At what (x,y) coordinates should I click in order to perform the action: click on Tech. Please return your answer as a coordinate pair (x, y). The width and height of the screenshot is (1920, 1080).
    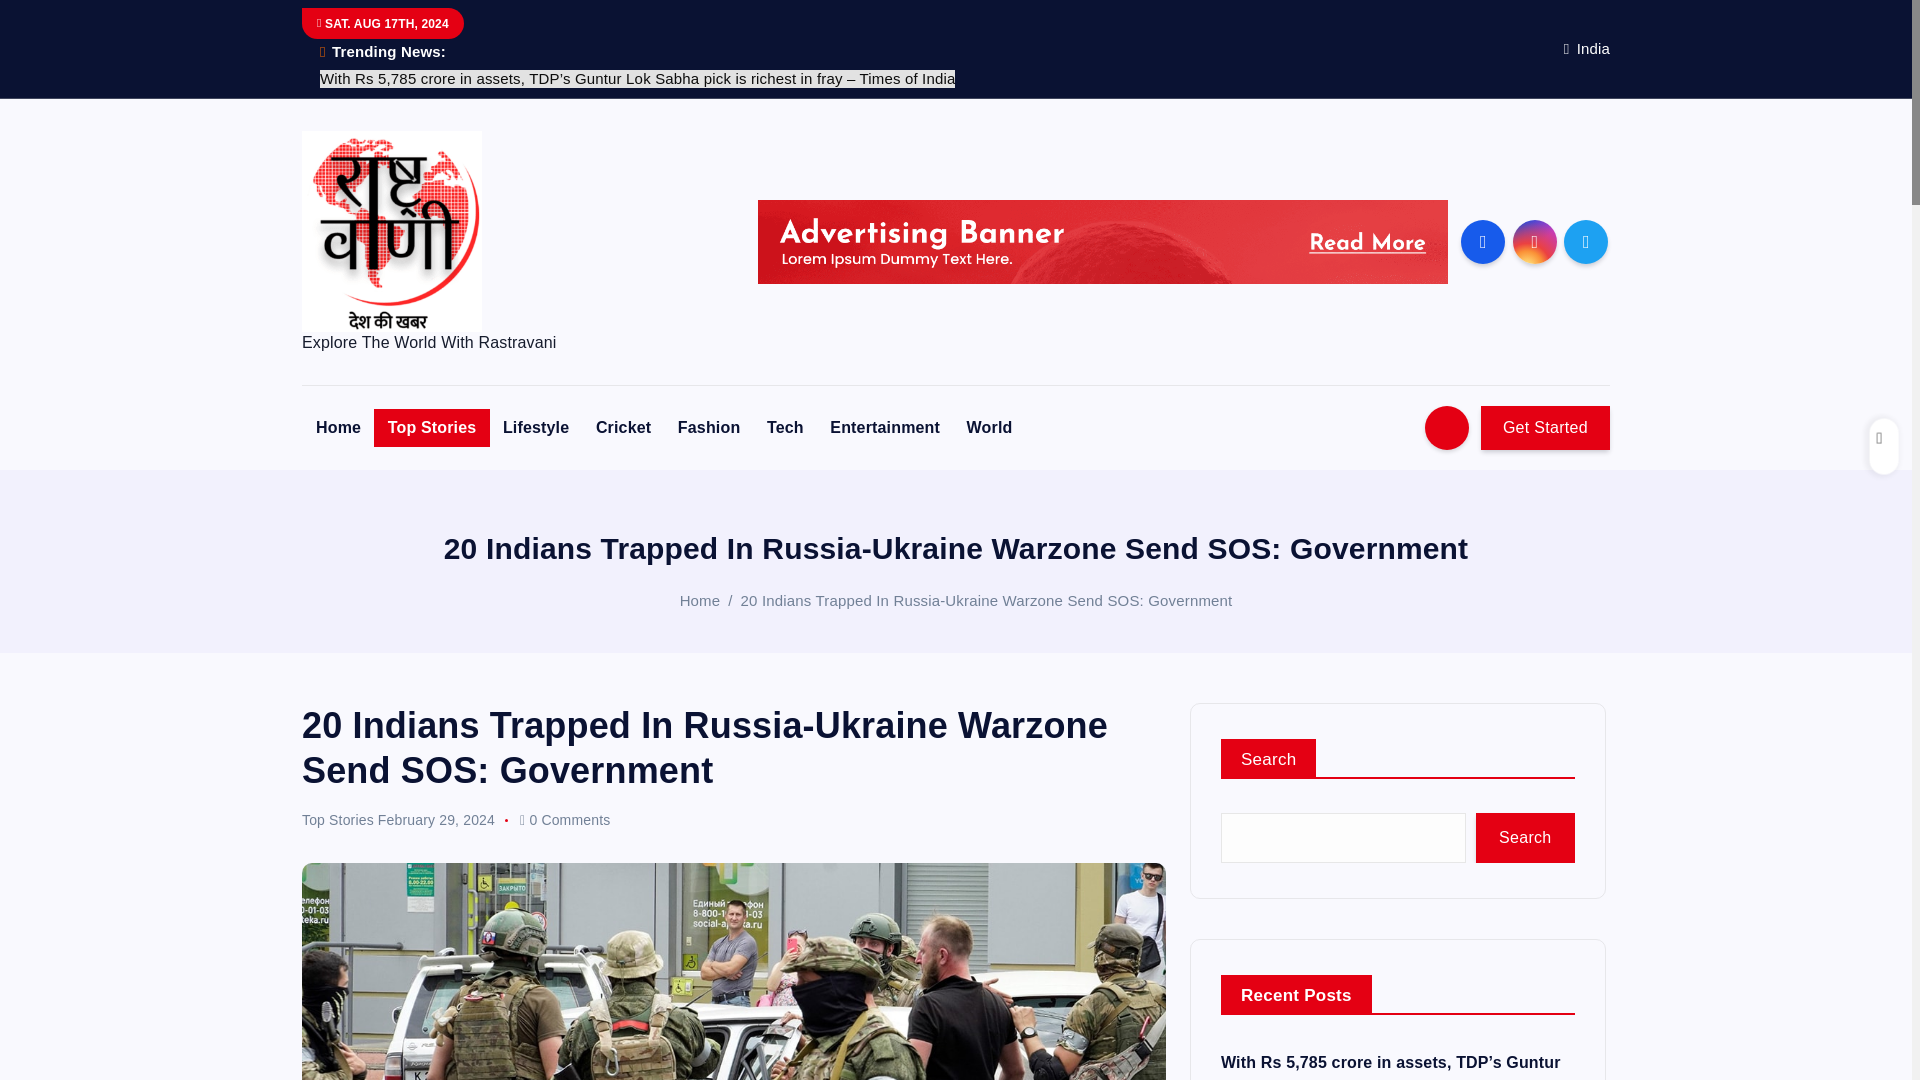
    Looking at the image, I should click on (784, 428).